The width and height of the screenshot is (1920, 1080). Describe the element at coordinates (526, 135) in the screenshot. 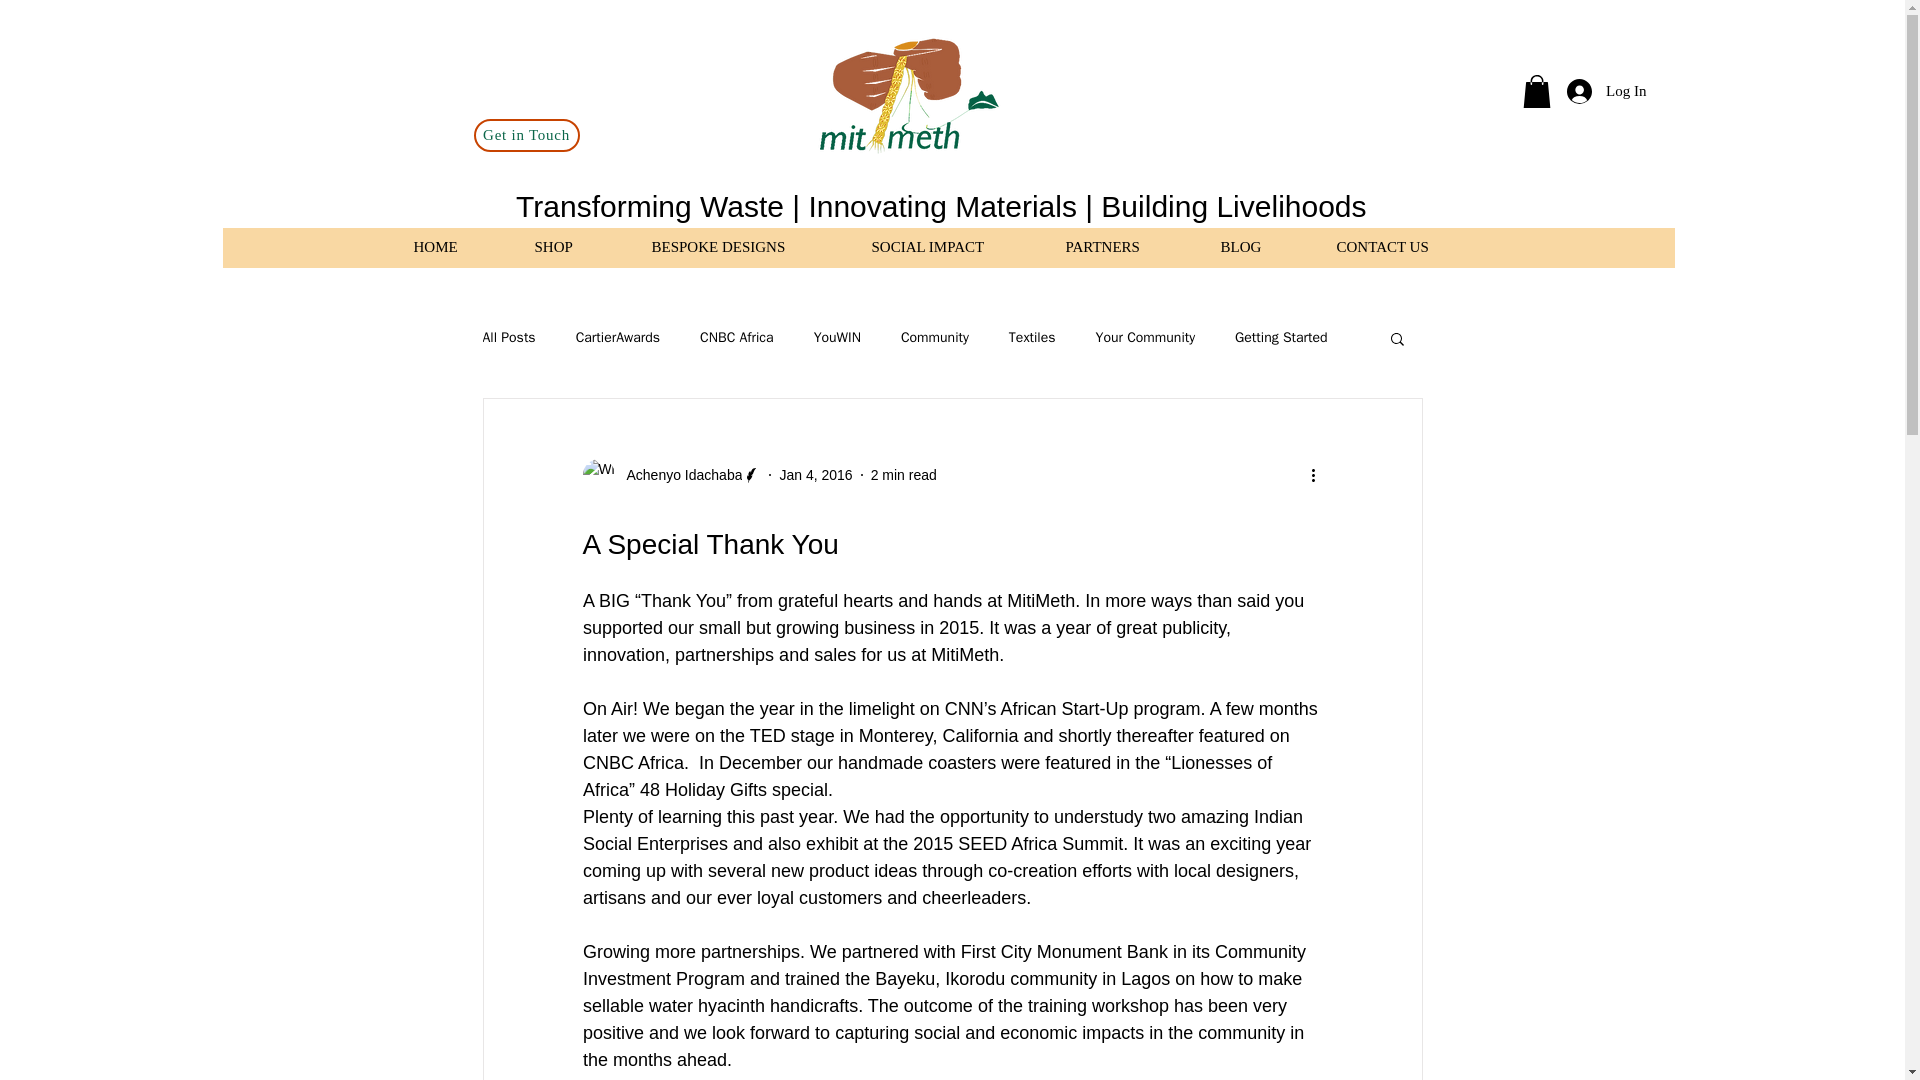

I see `Get in Touch` at that location.